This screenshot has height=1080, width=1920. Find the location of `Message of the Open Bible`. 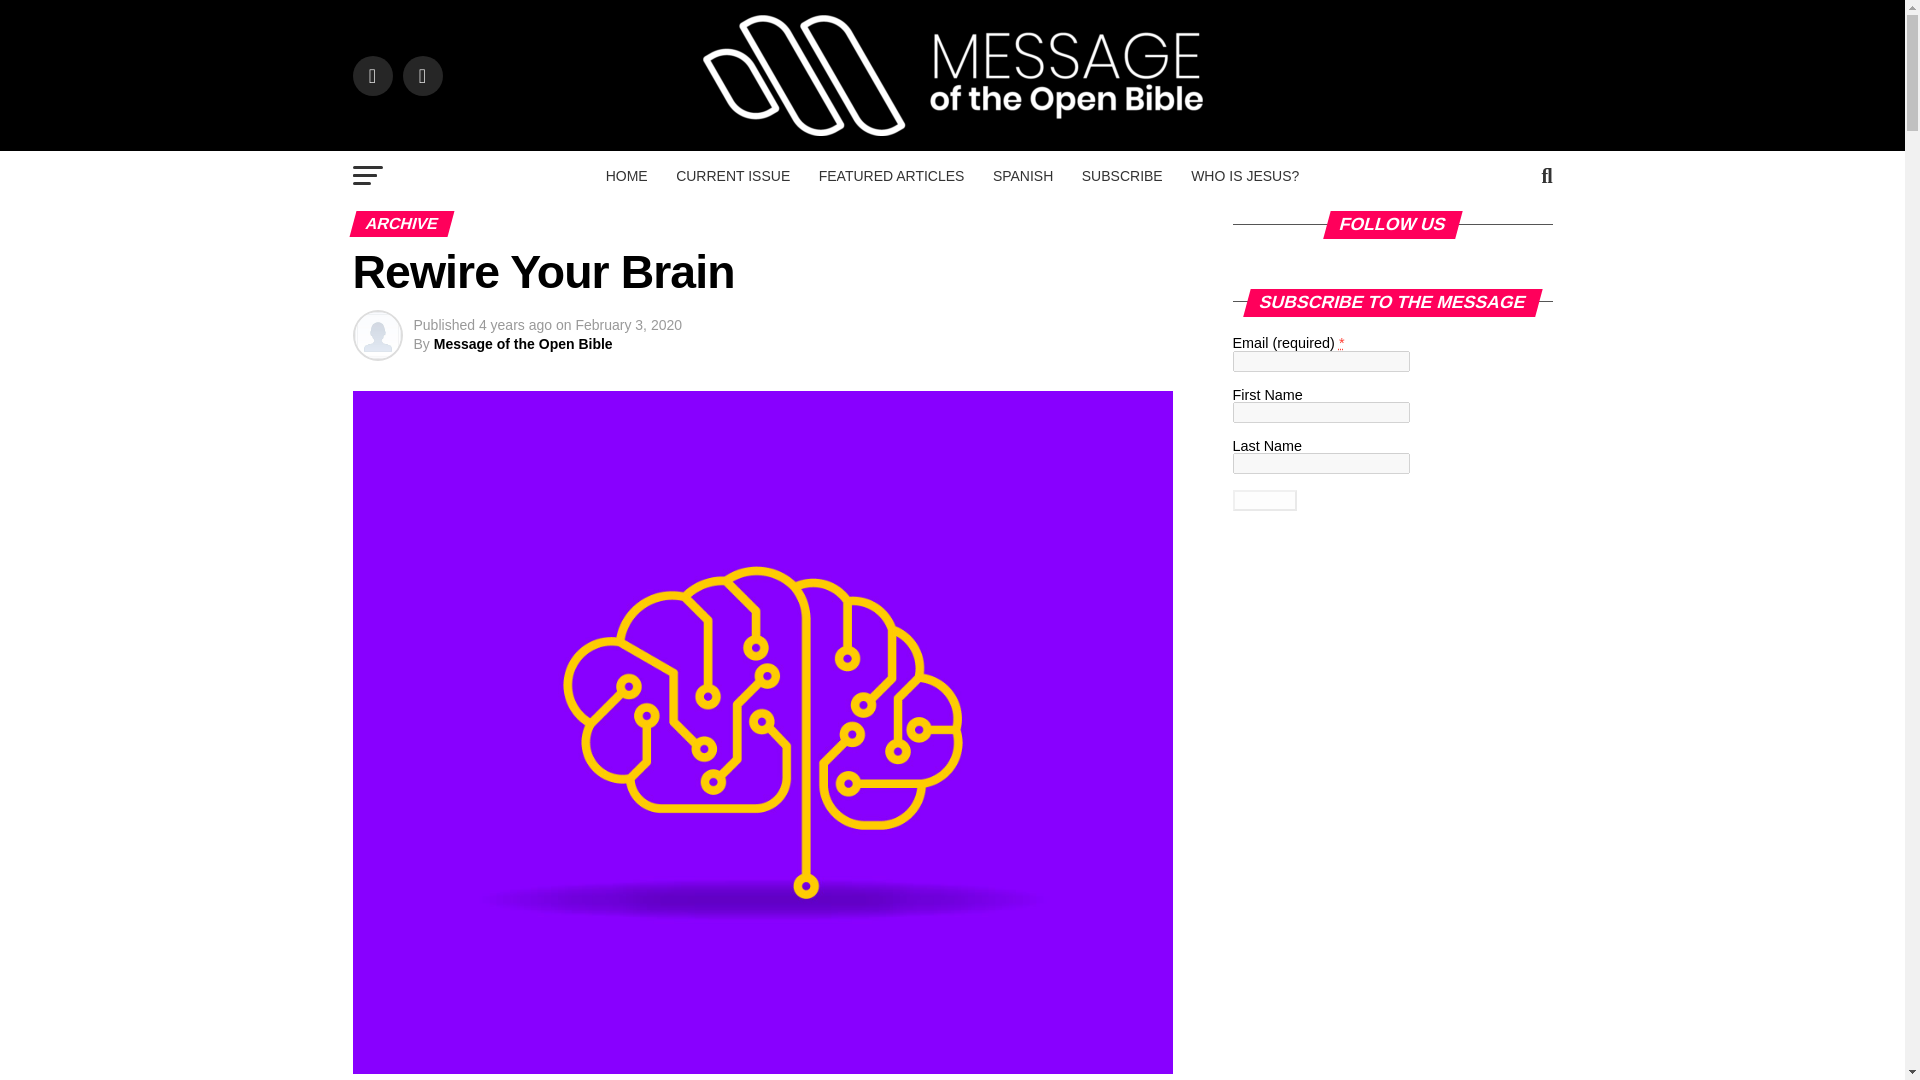

Message of the Open Bible is located at coordinates (522, 344).